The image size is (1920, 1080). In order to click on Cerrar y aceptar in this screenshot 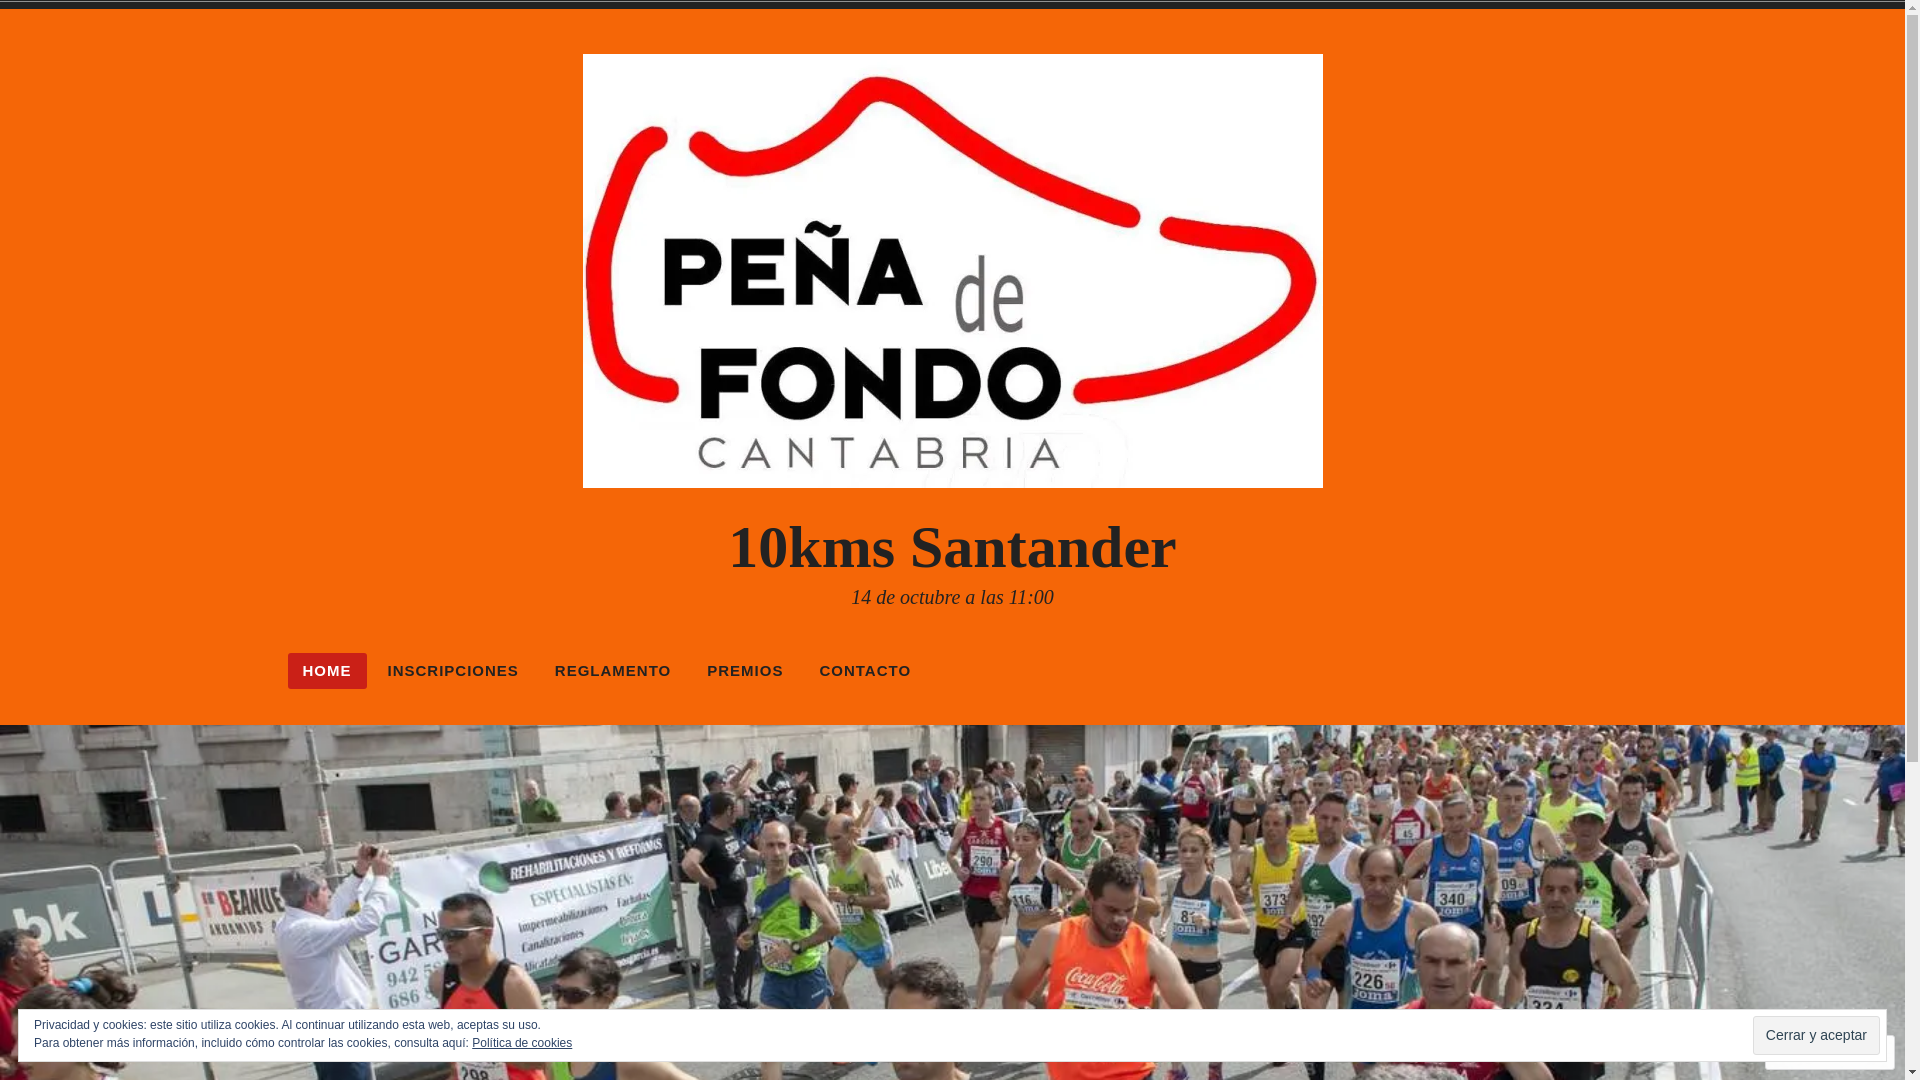, I will do `click(1816, 1036)`.